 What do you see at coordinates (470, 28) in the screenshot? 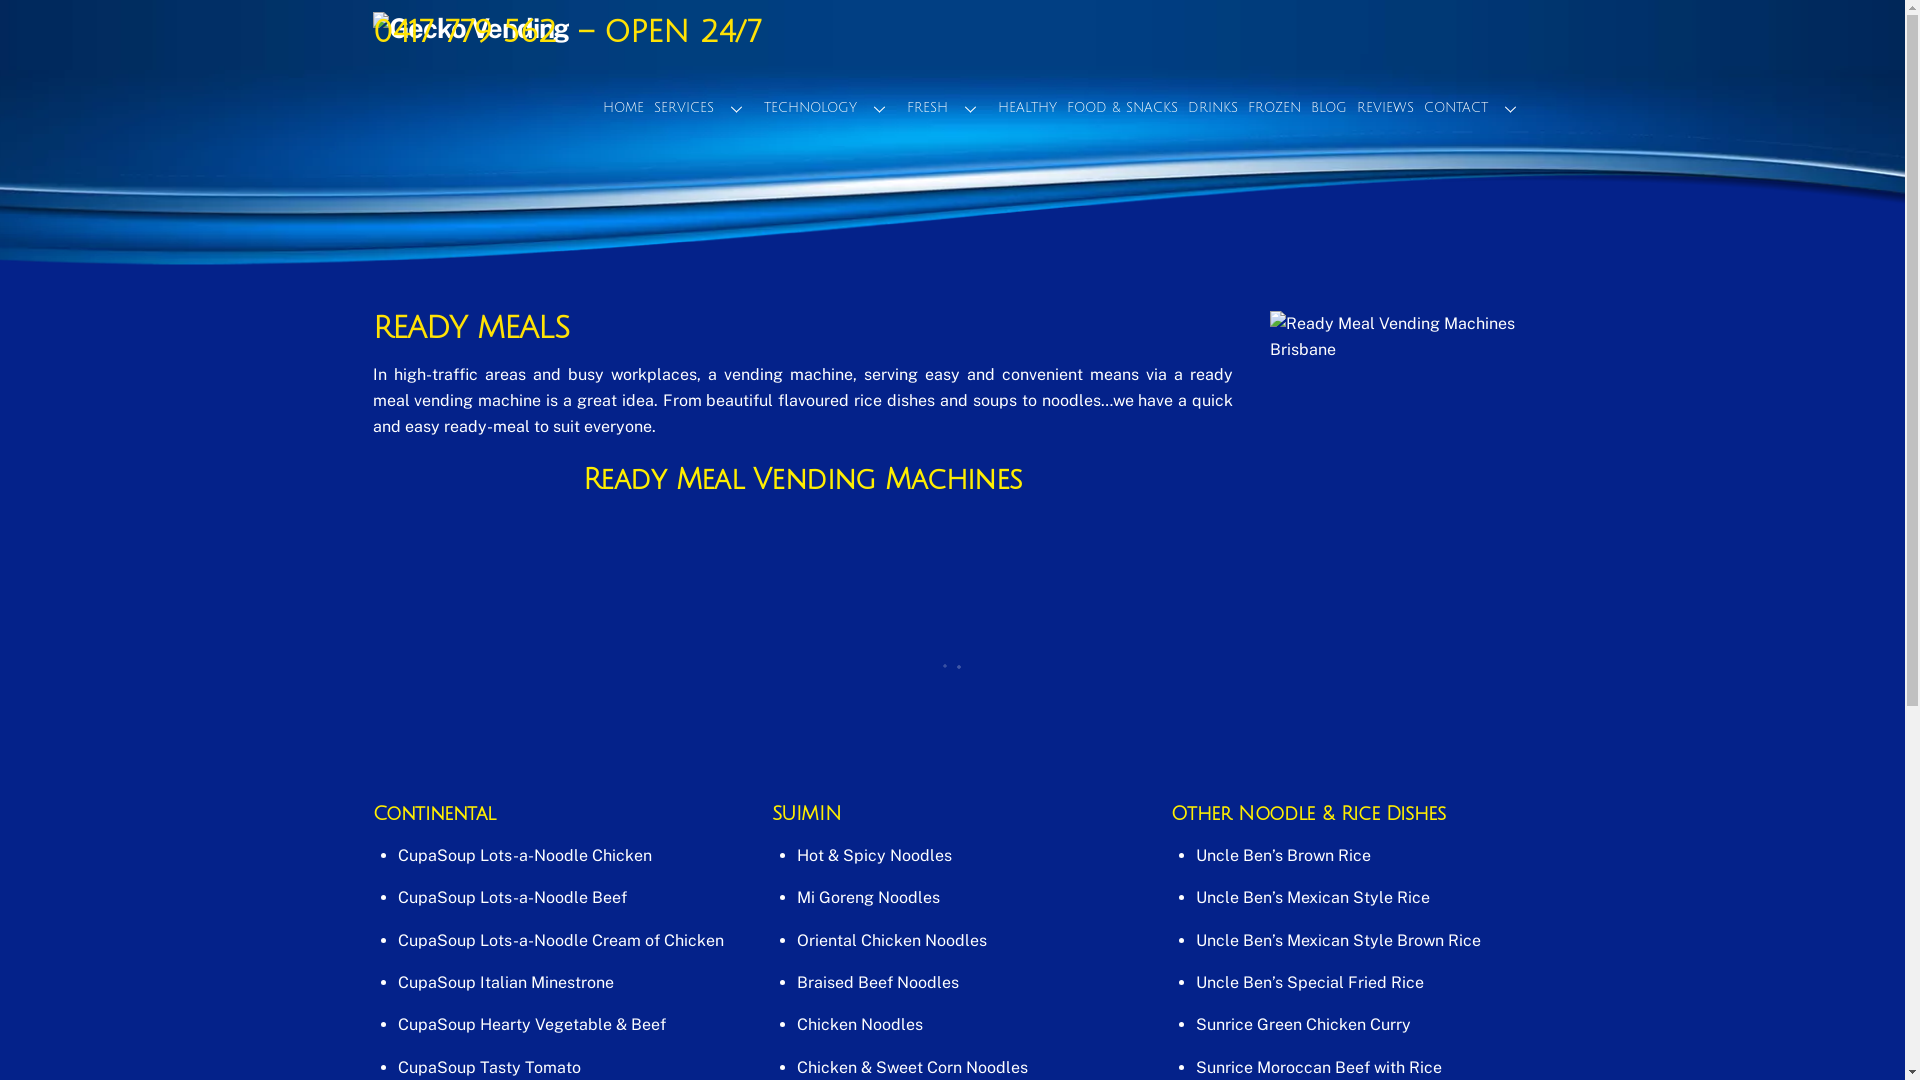
I see `Gecko Vending` at bounding box center [470, 28].